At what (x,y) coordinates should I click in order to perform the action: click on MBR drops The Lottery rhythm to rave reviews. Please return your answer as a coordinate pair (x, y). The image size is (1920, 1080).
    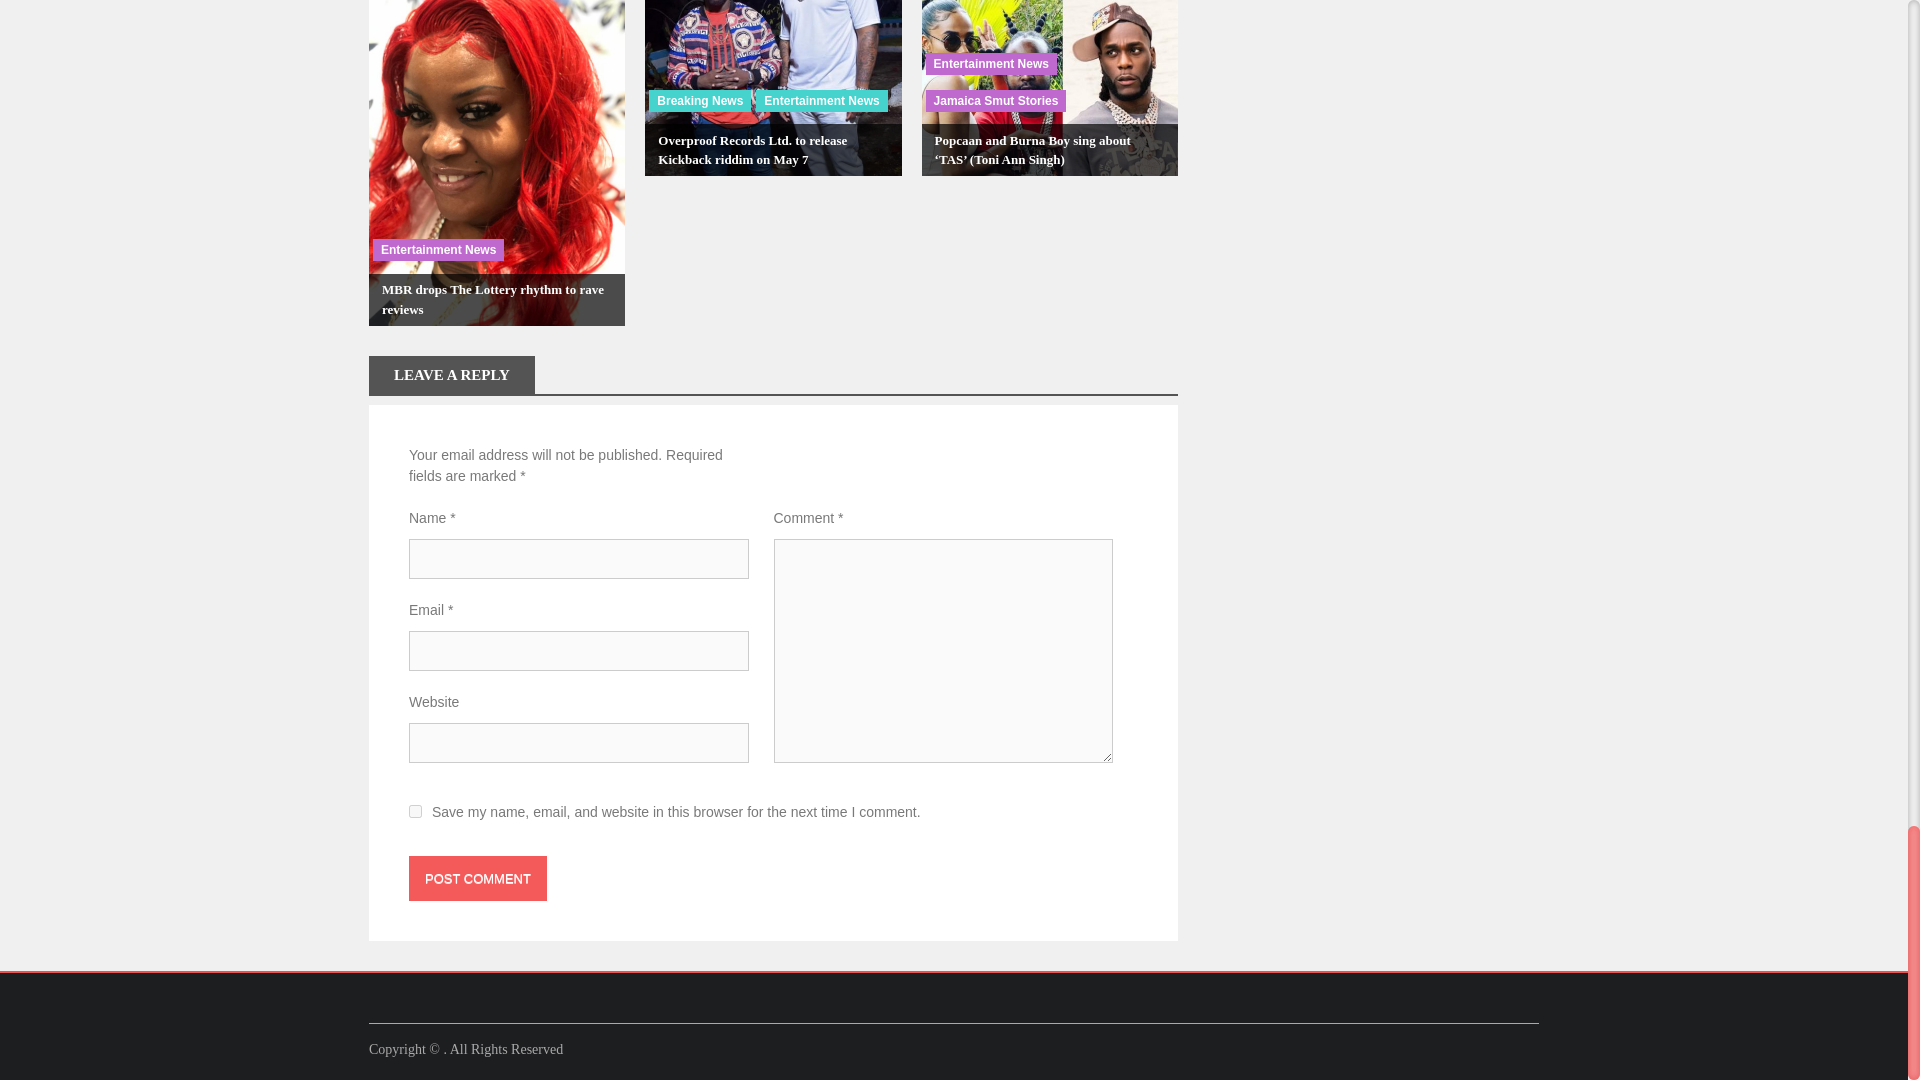
    Looking at the image, I should click on (493, 299).